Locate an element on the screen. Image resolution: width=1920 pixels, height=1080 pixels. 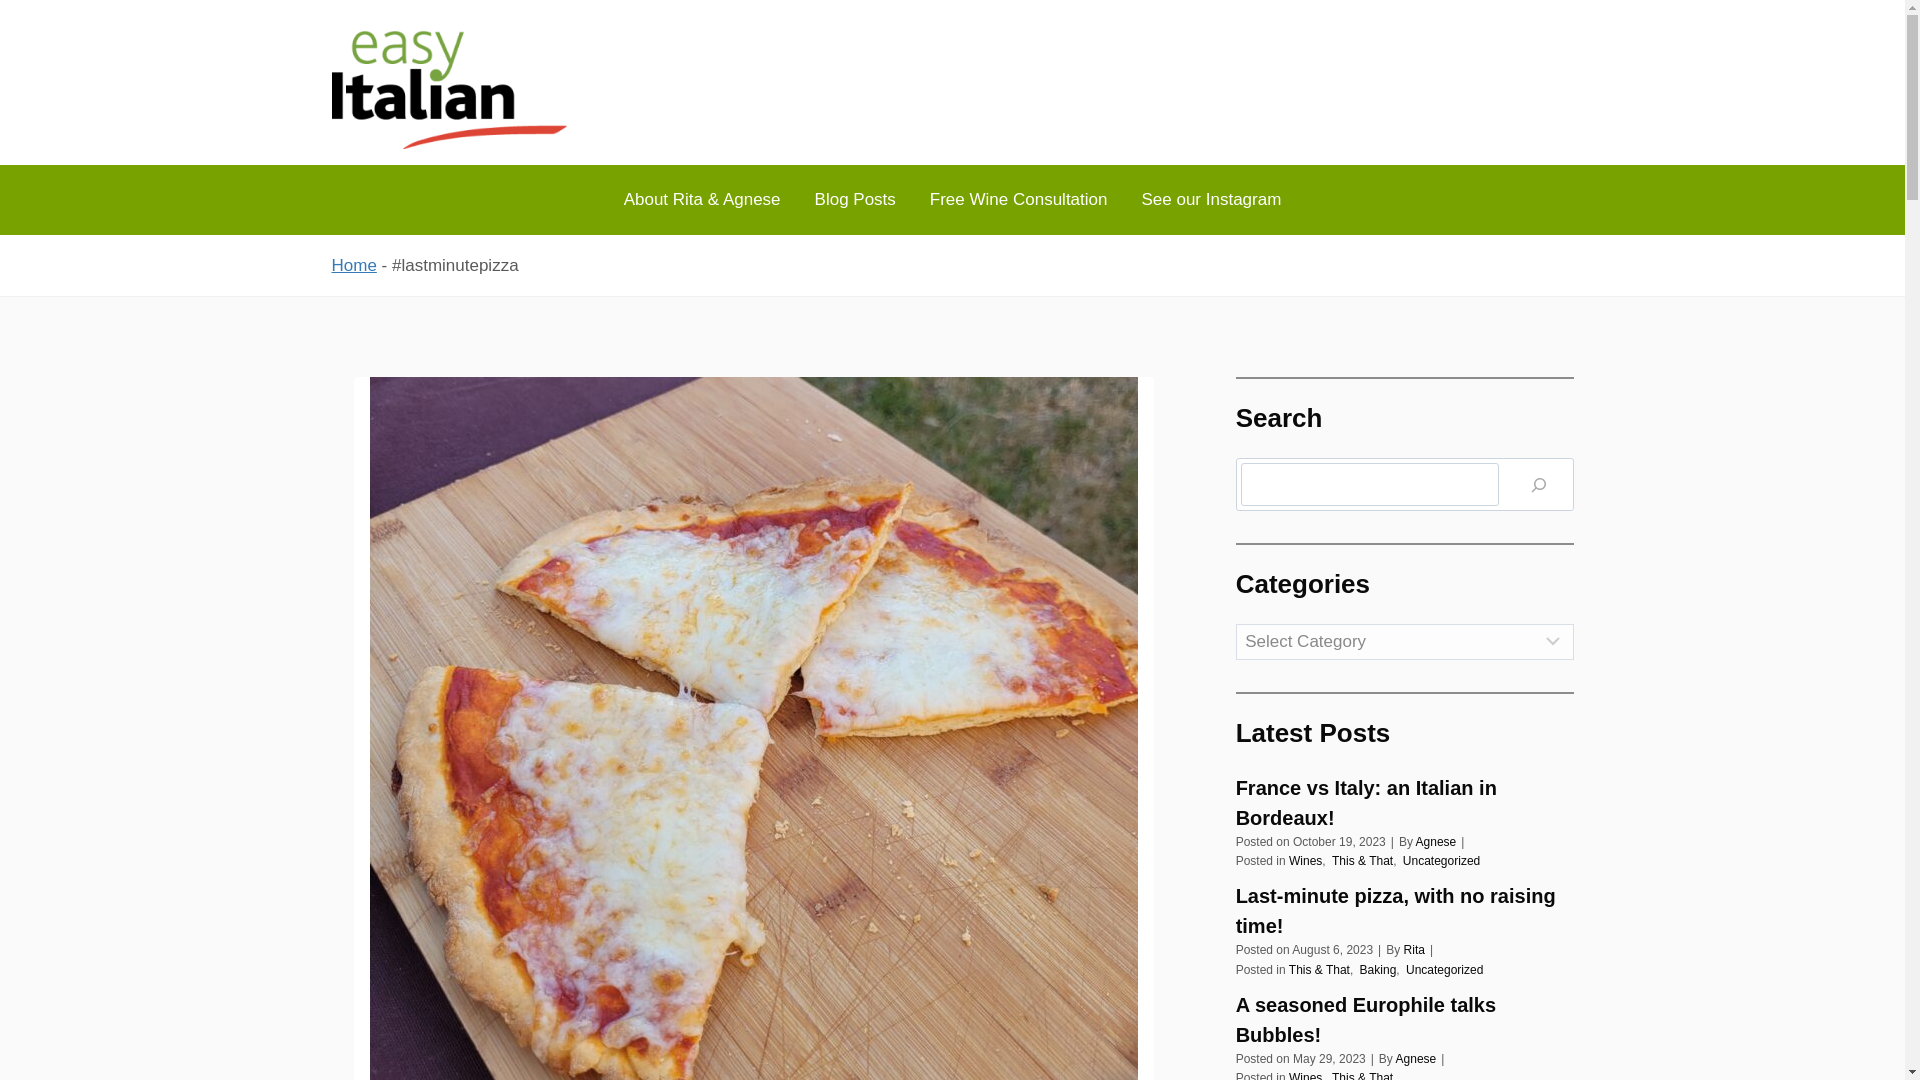
Free Wine Consultation is located at coordinates (1019, 200).